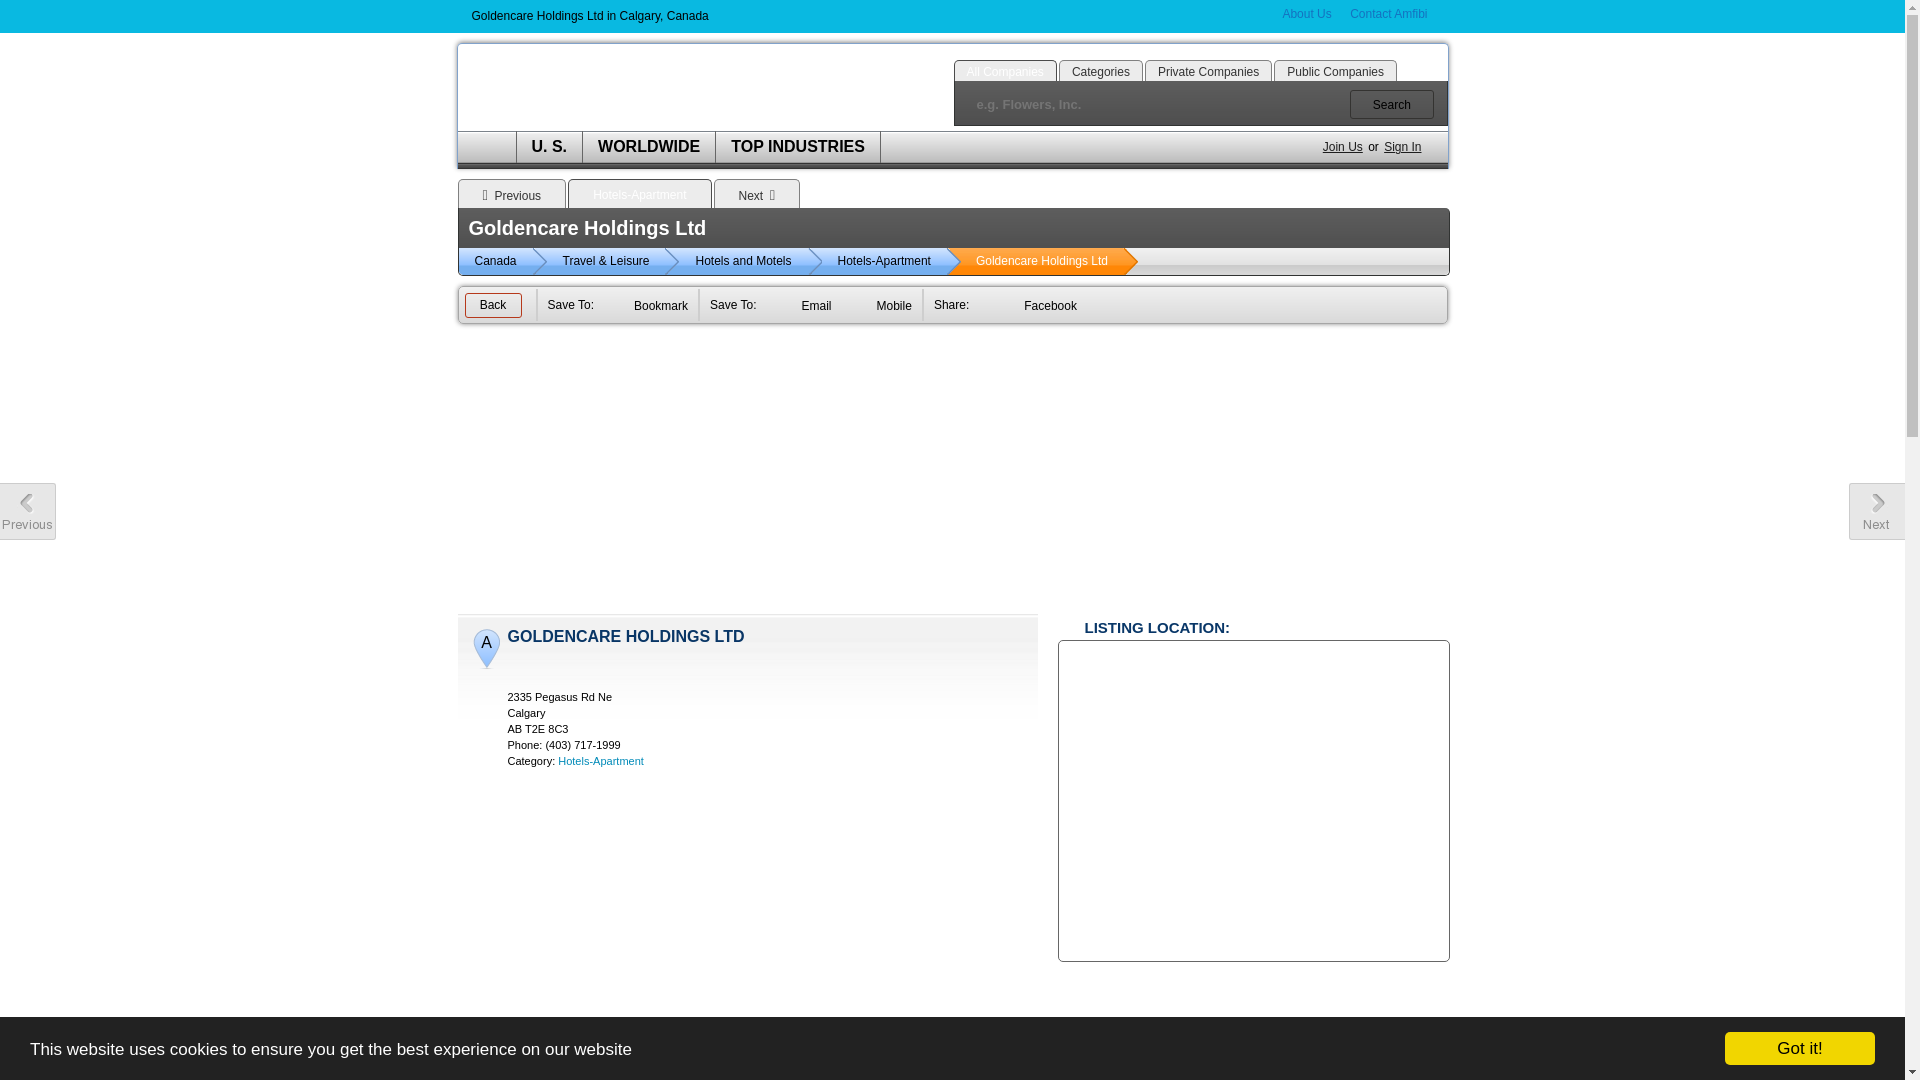  I want to click on Facebook, so click(1036, 306).